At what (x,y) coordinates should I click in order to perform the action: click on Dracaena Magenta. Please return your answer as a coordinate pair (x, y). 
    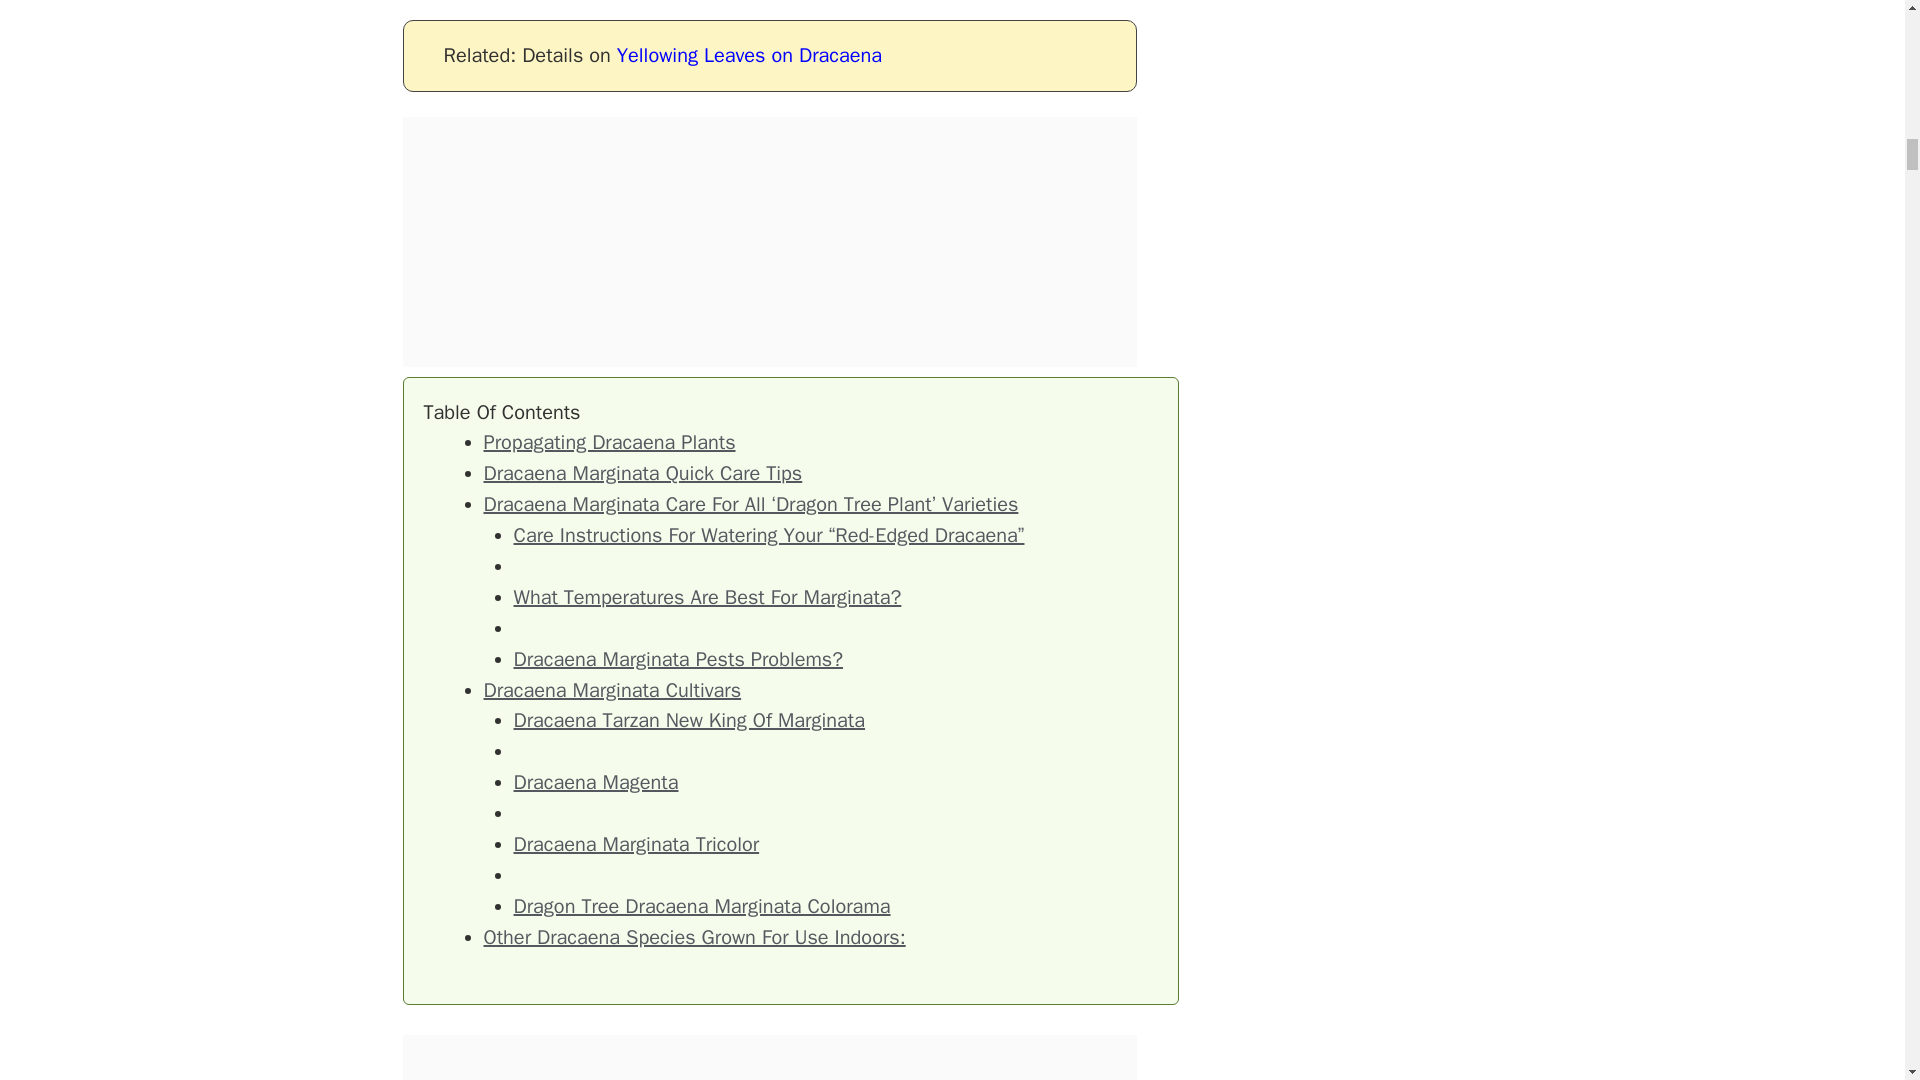
    Looking at the image, I should click on (596, 782).